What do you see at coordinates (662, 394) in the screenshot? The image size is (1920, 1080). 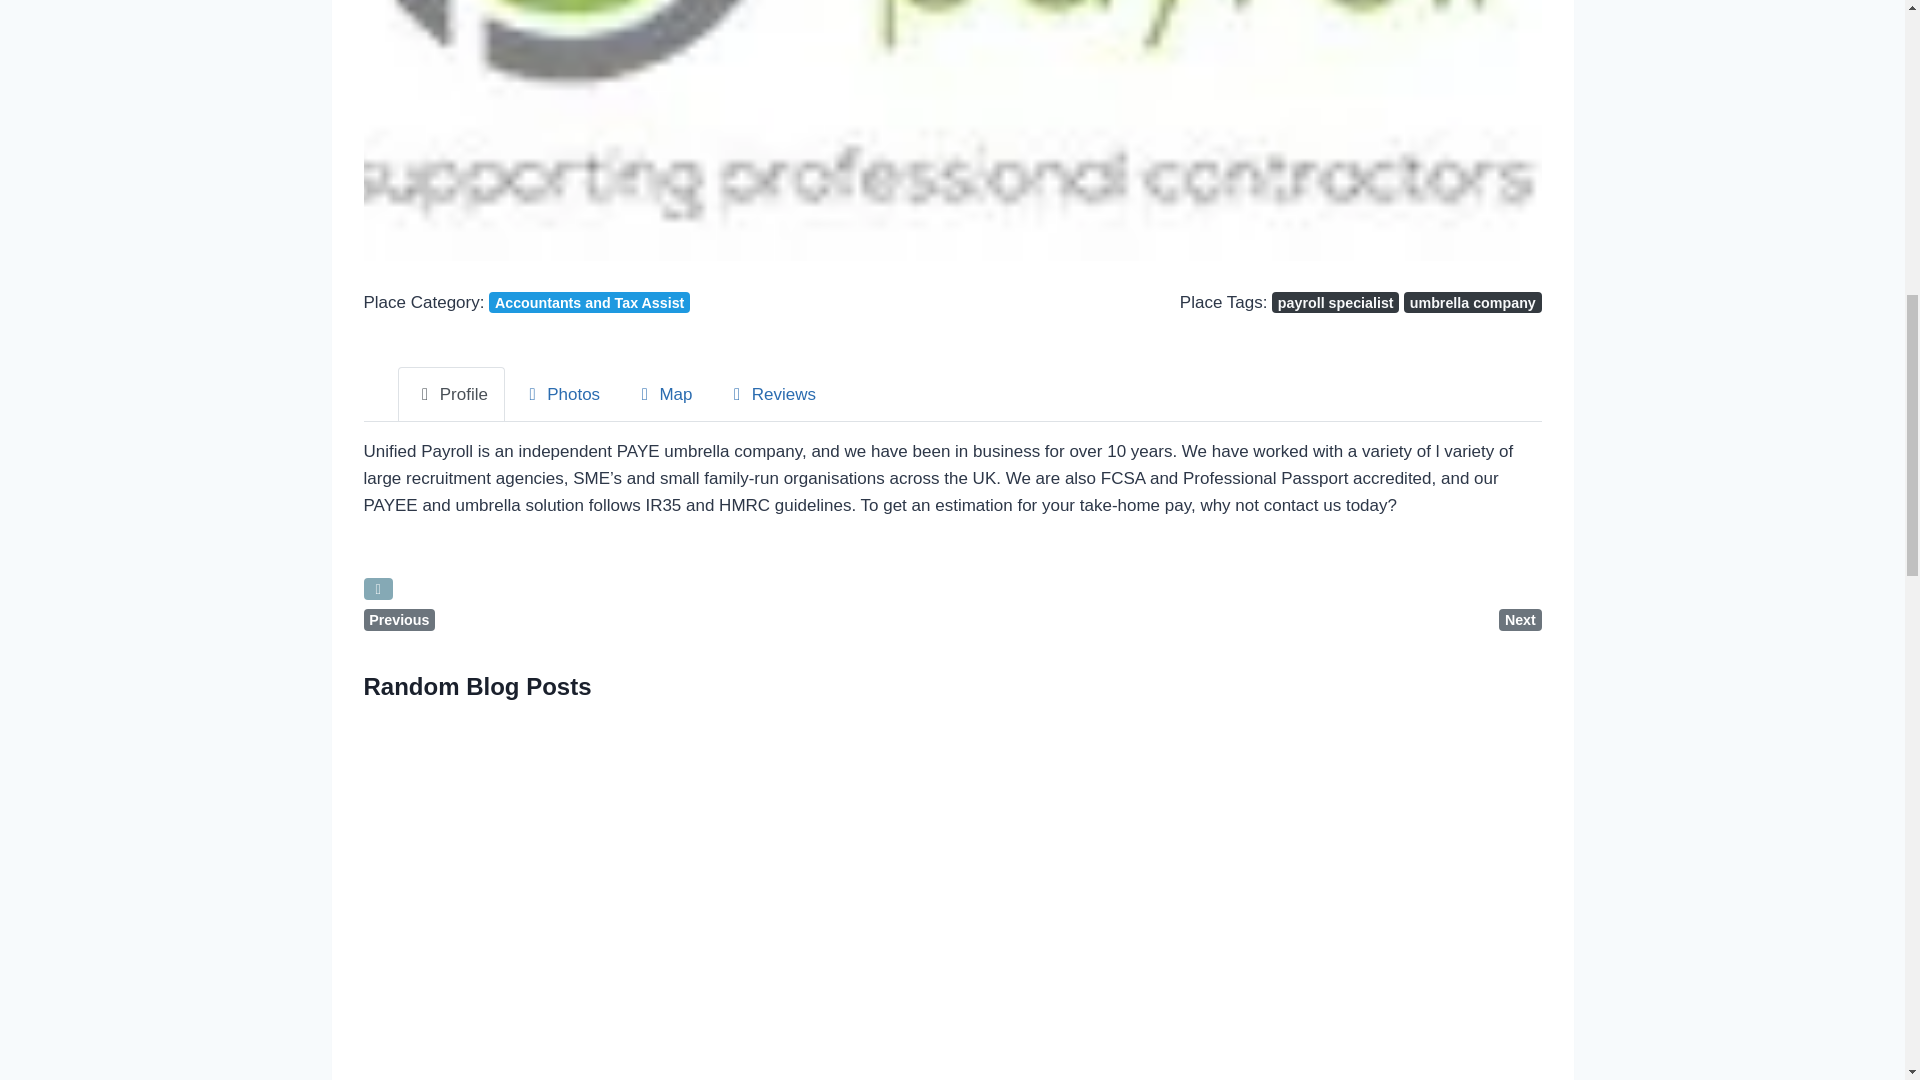 I see `Map` at bounding box center [662, 394].